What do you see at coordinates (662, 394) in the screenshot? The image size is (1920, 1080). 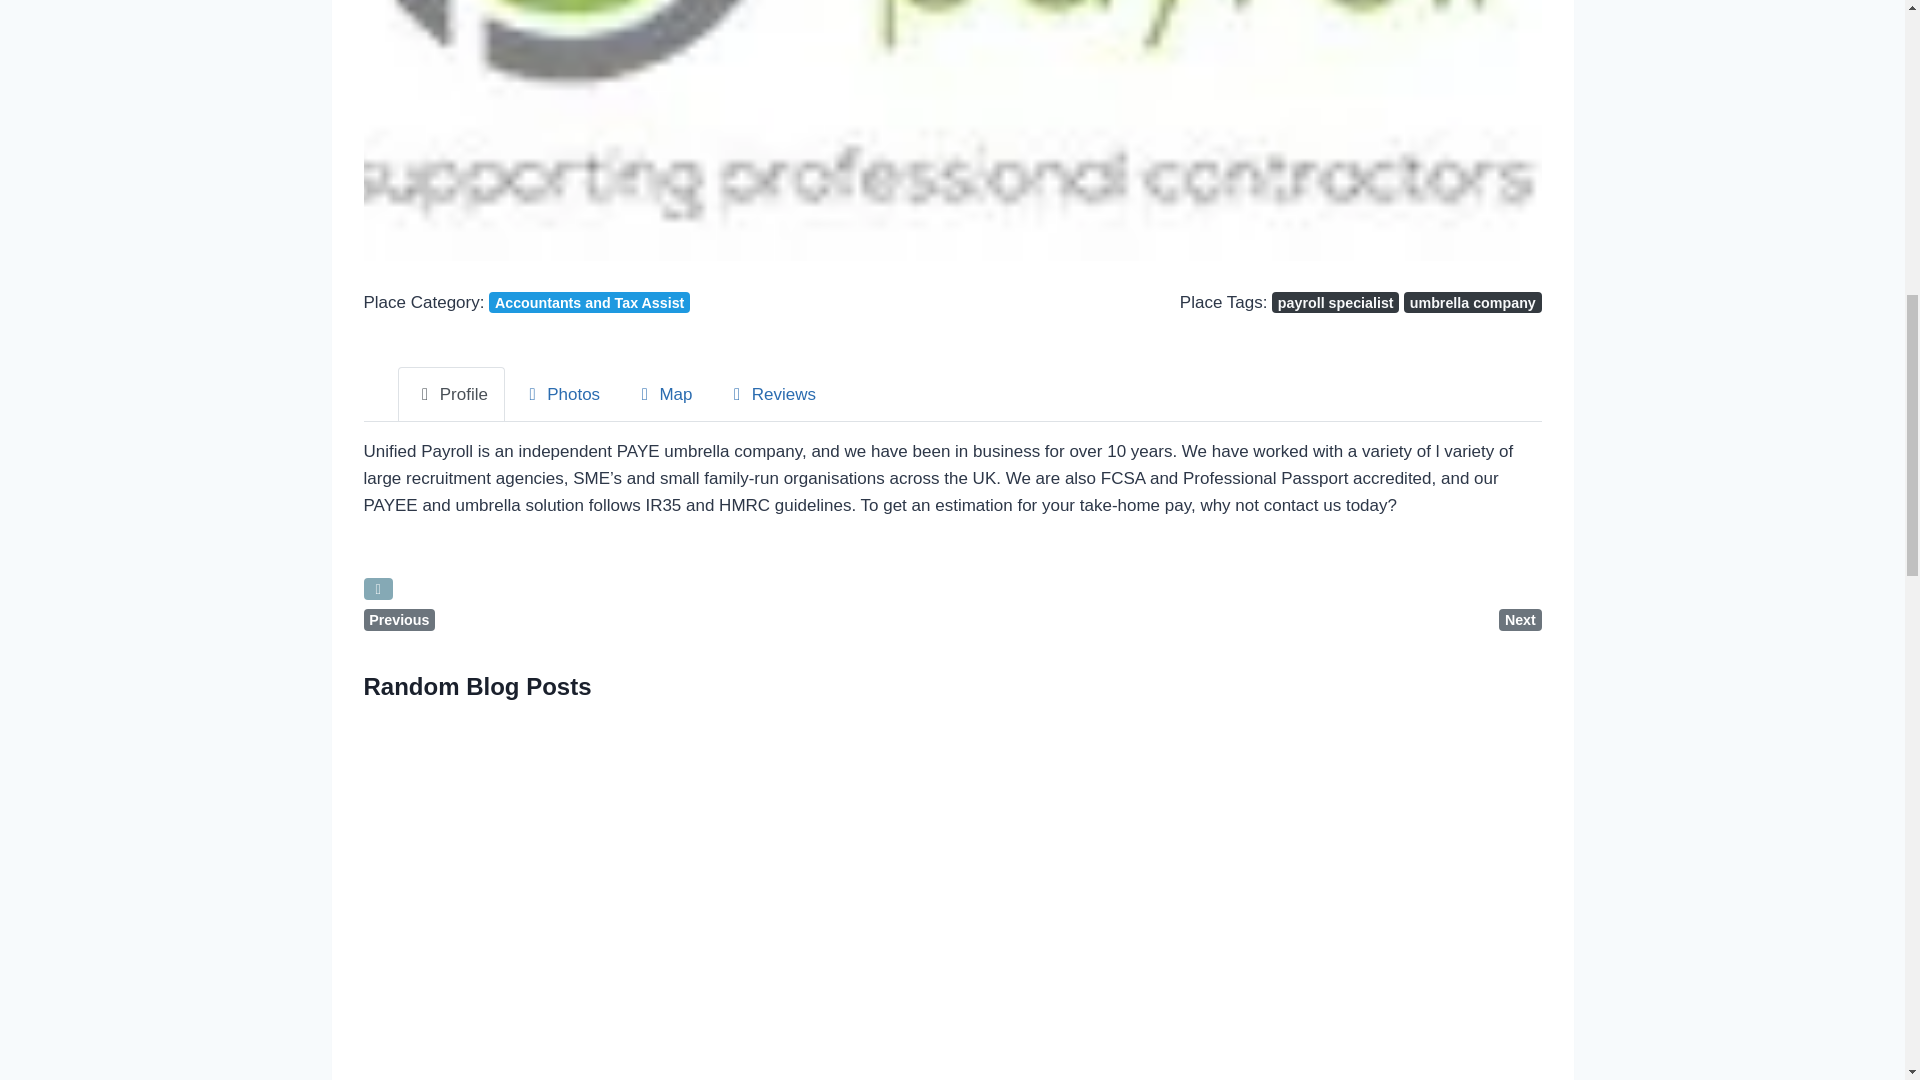 I see `Map` at bounding box center [662, 394].